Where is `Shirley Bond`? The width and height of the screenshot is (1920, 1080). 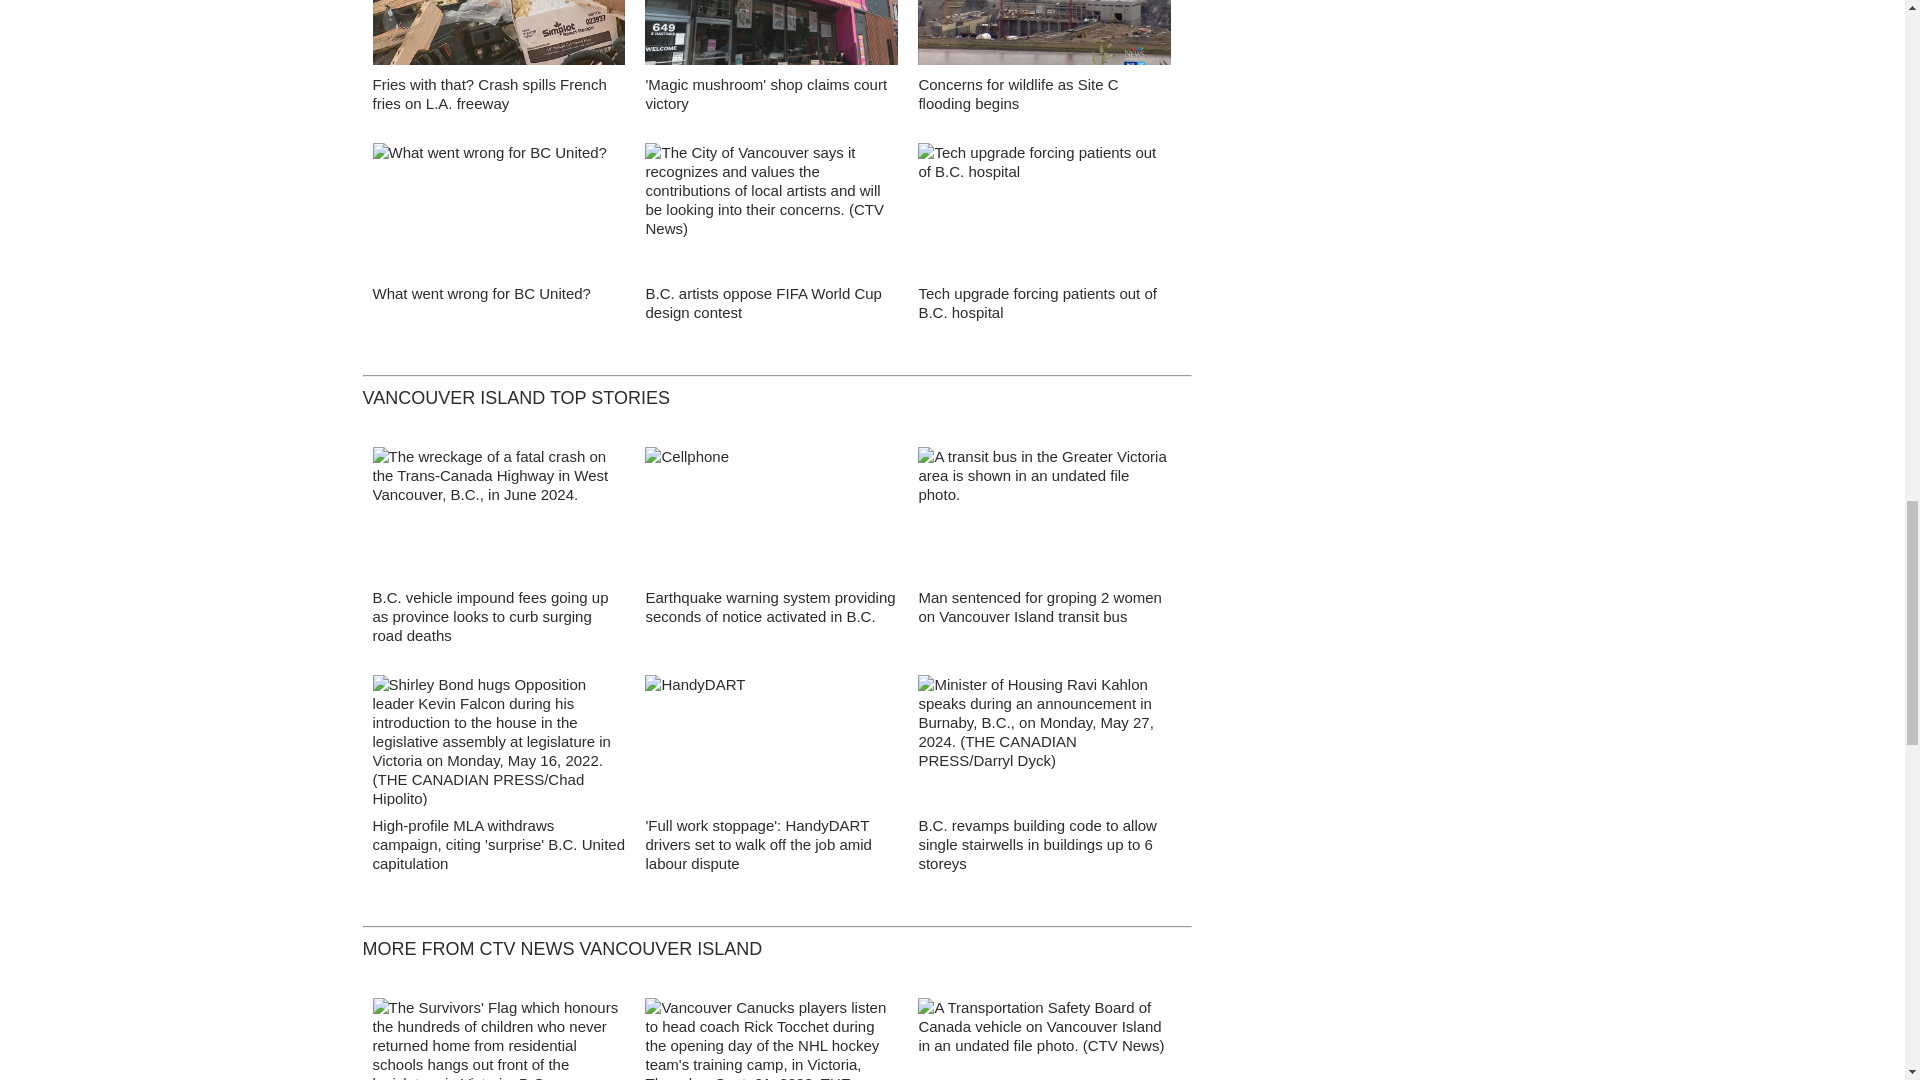 Shirley Bond is located at coordinates (498, 746).